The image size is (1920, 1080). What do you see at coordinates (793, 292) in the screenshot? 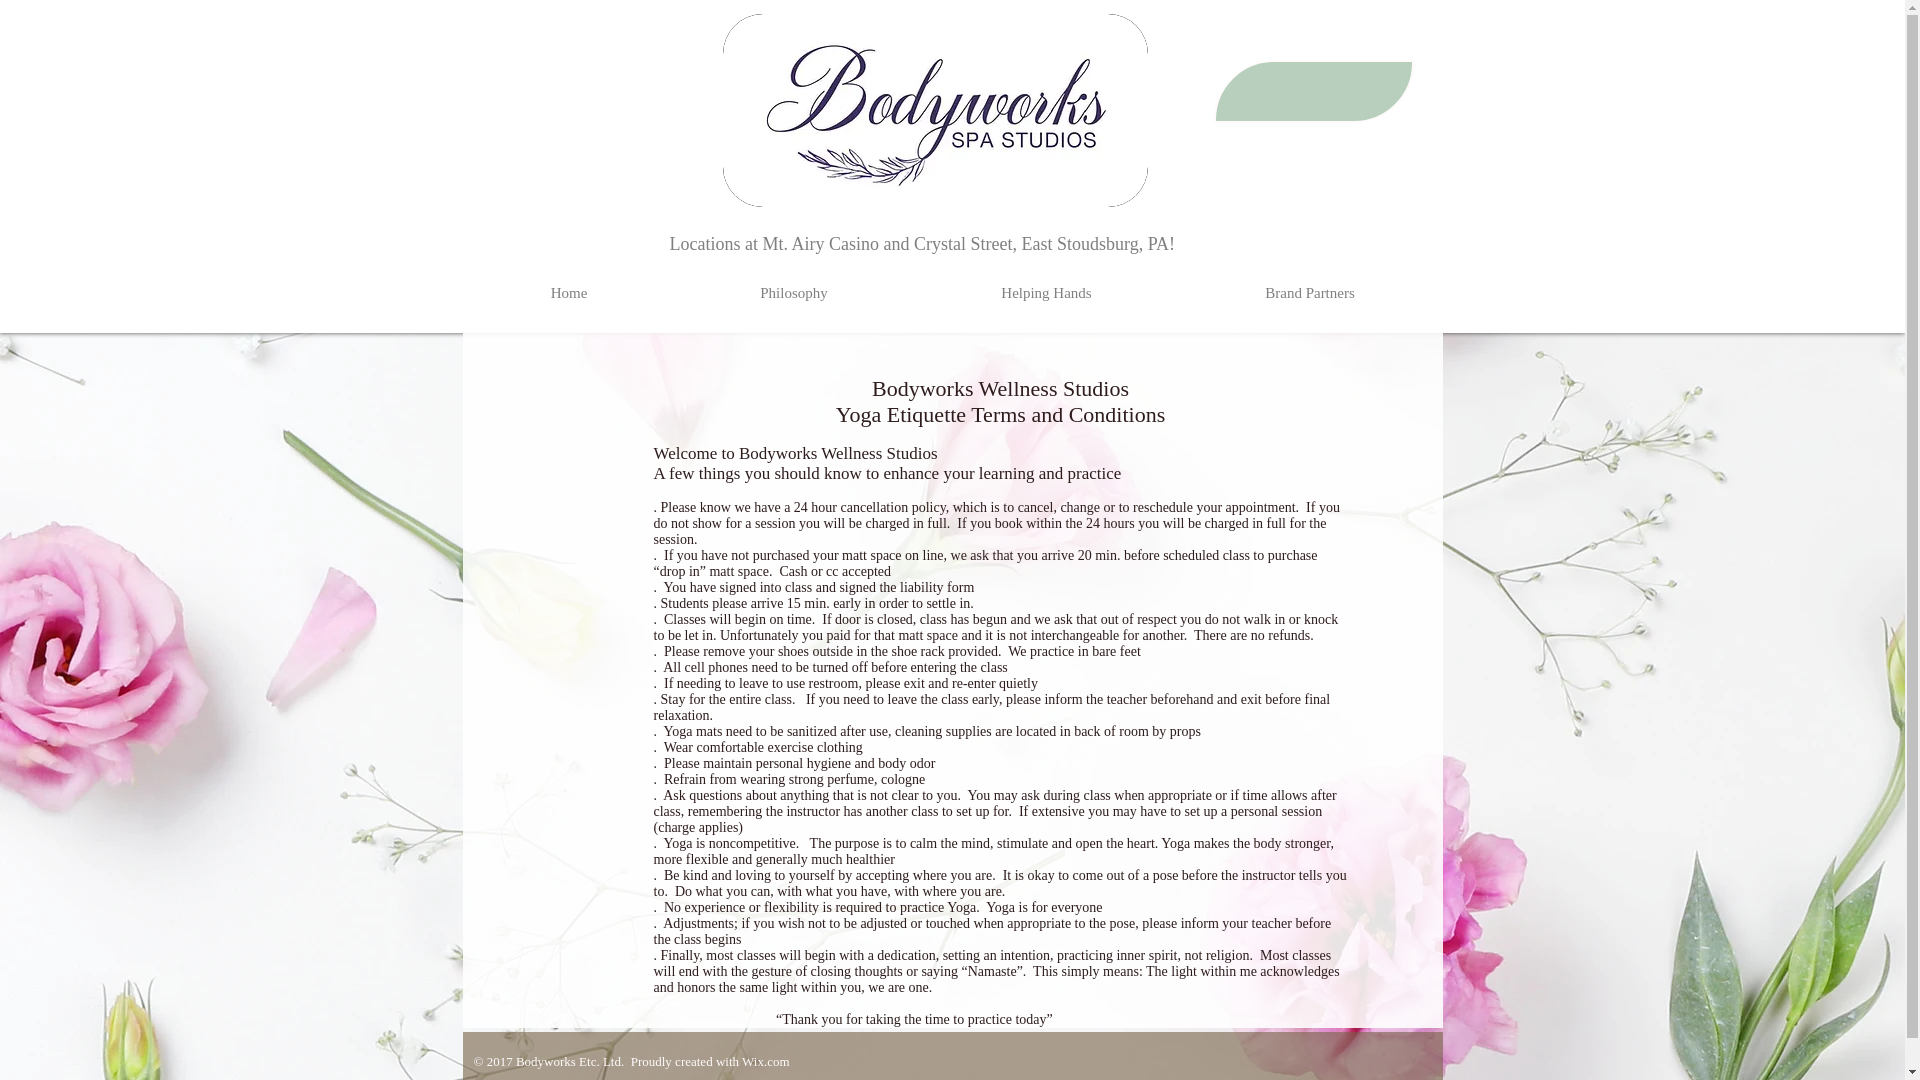
I see `Philosophy` at bounding box center [793, 292].